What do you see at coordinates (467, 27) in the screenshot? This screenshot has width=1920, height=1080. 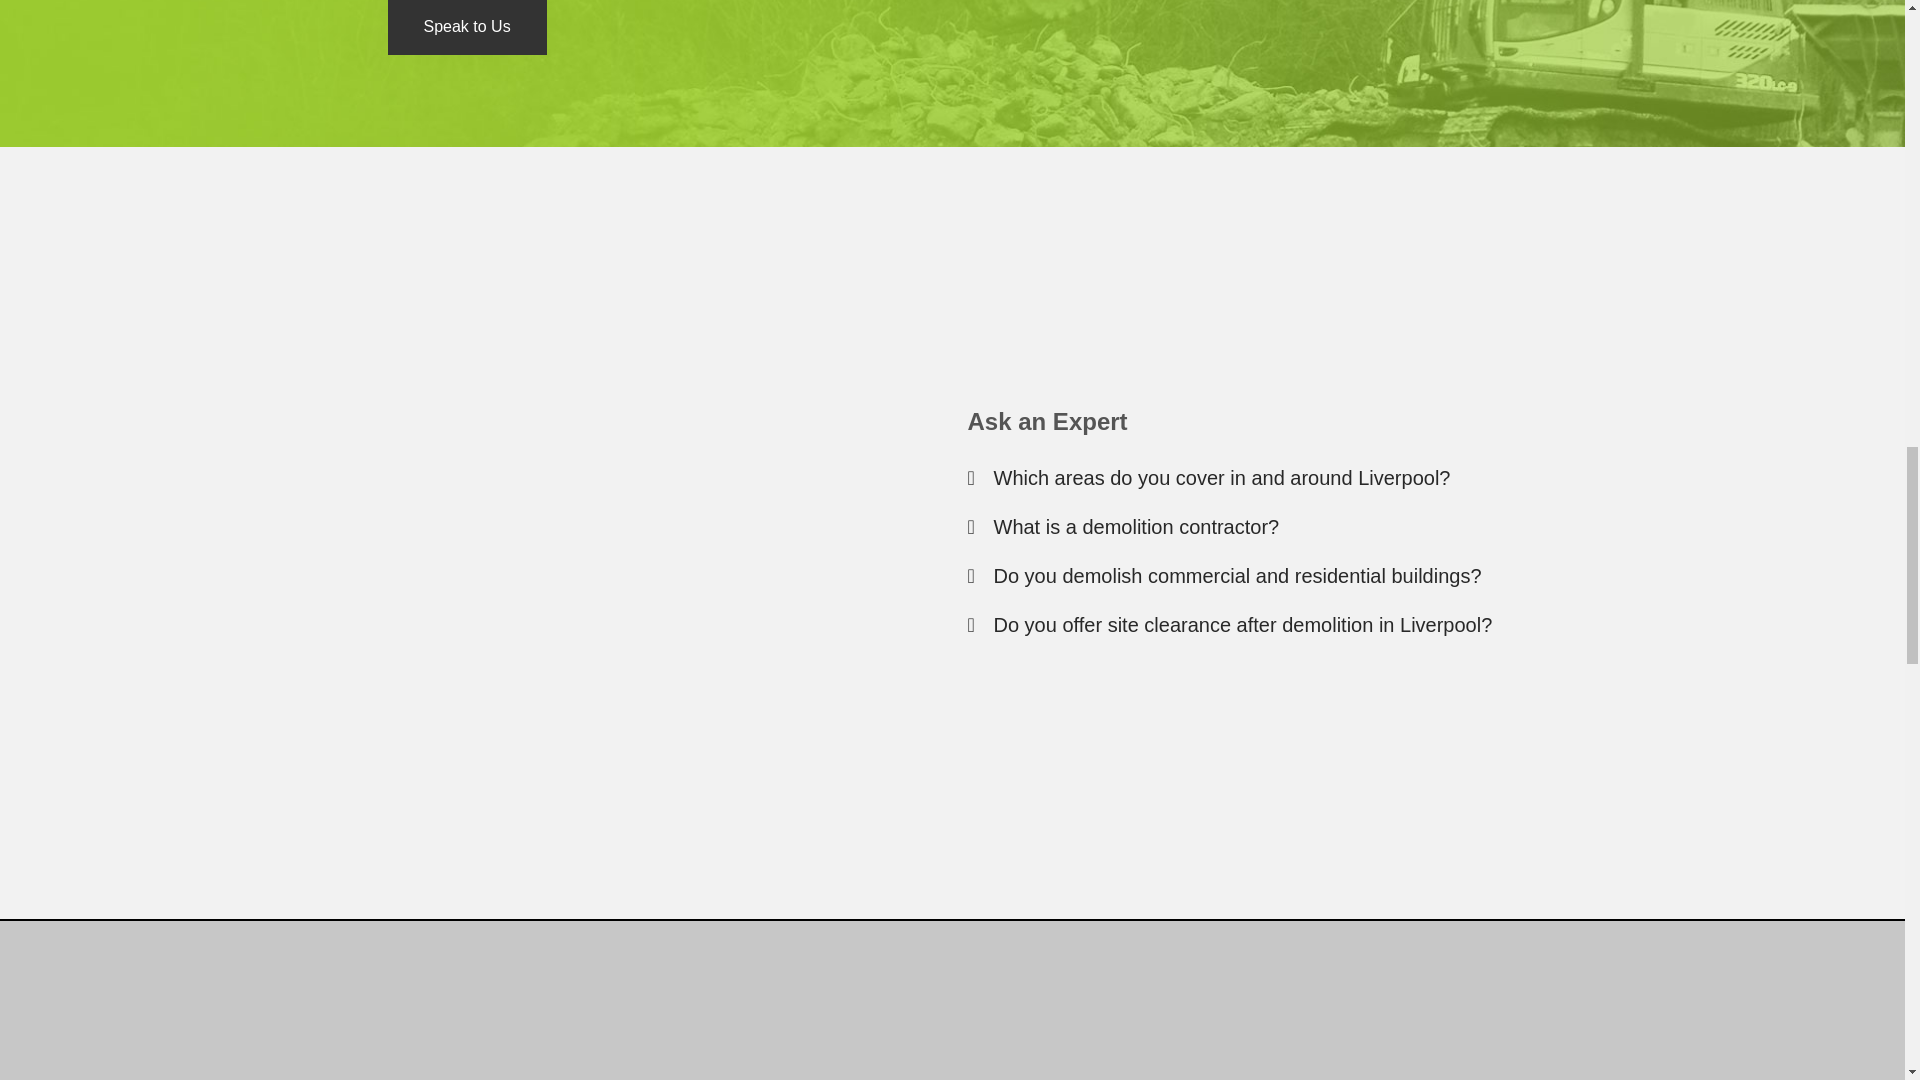 I see `Speak to Us` at bounding box center [467, 27].